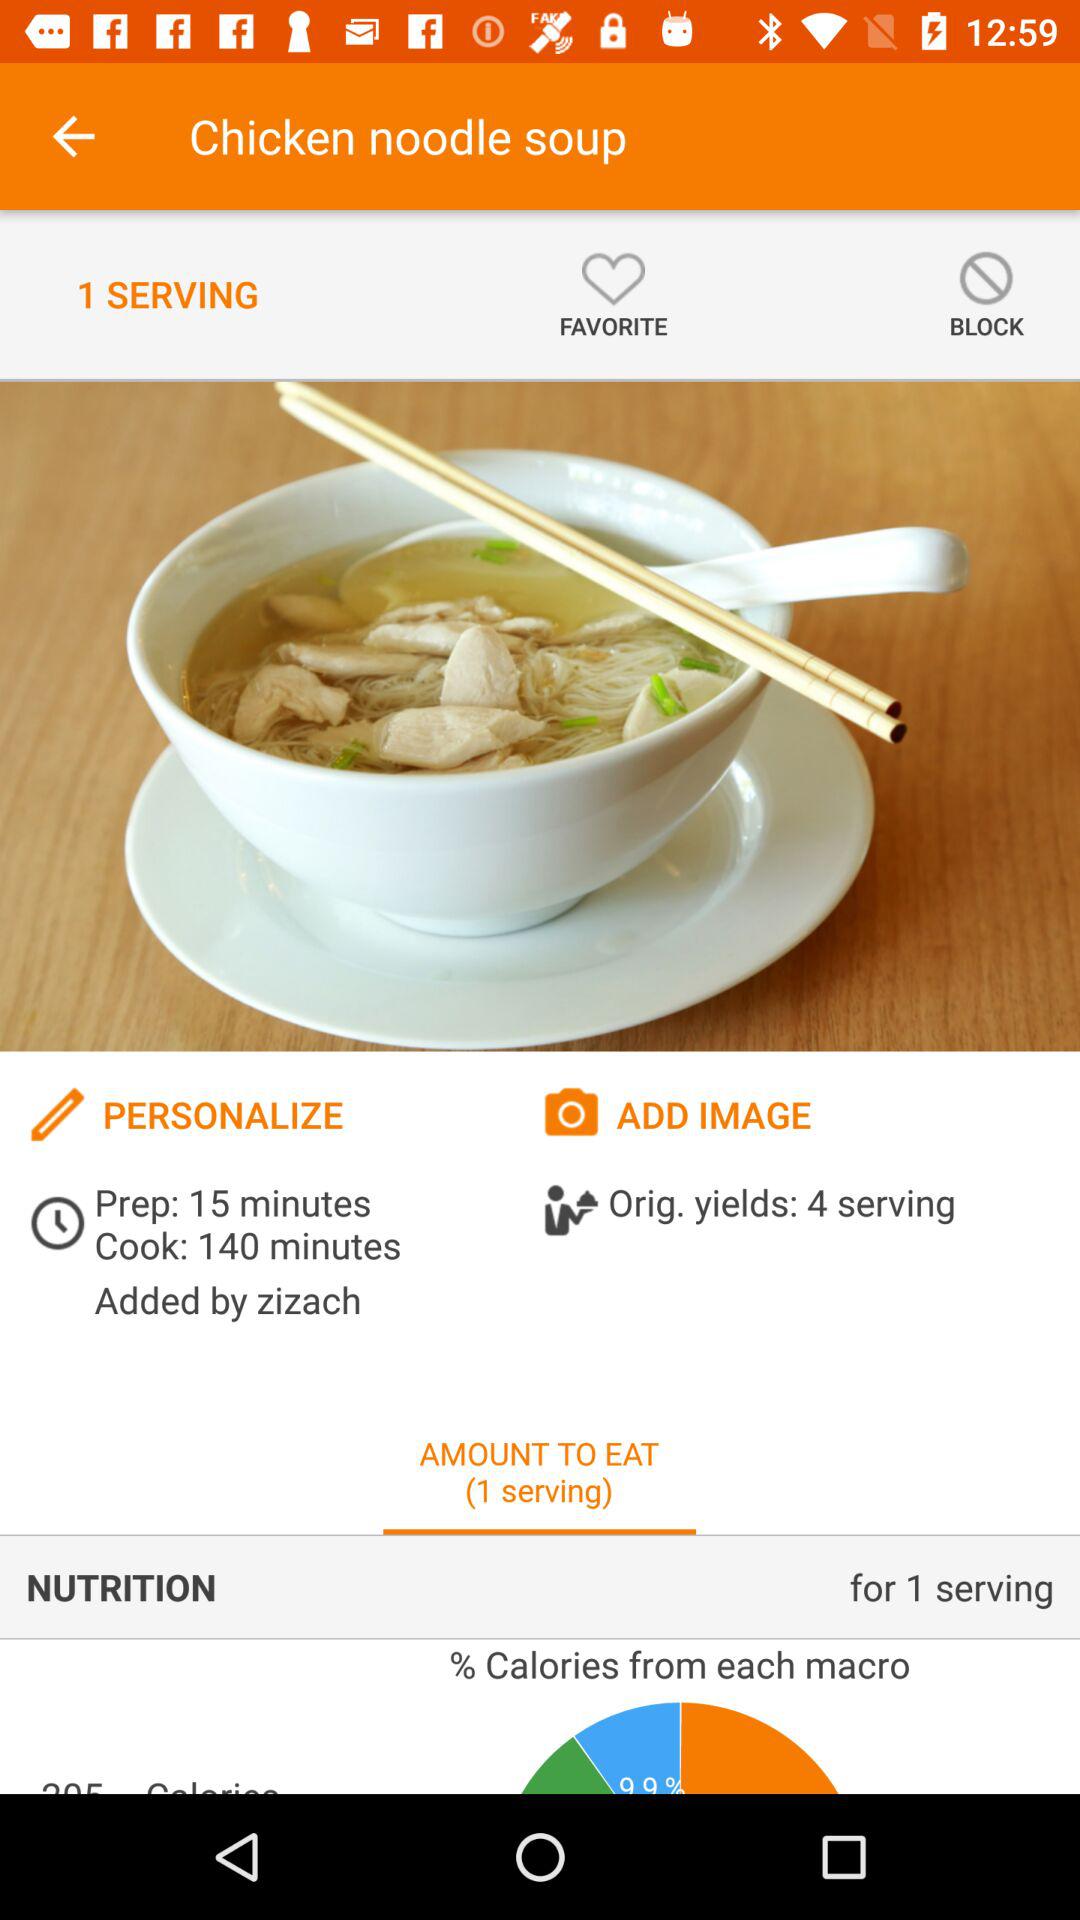  I want to click on tap the favorite icon, so click(613, 294).